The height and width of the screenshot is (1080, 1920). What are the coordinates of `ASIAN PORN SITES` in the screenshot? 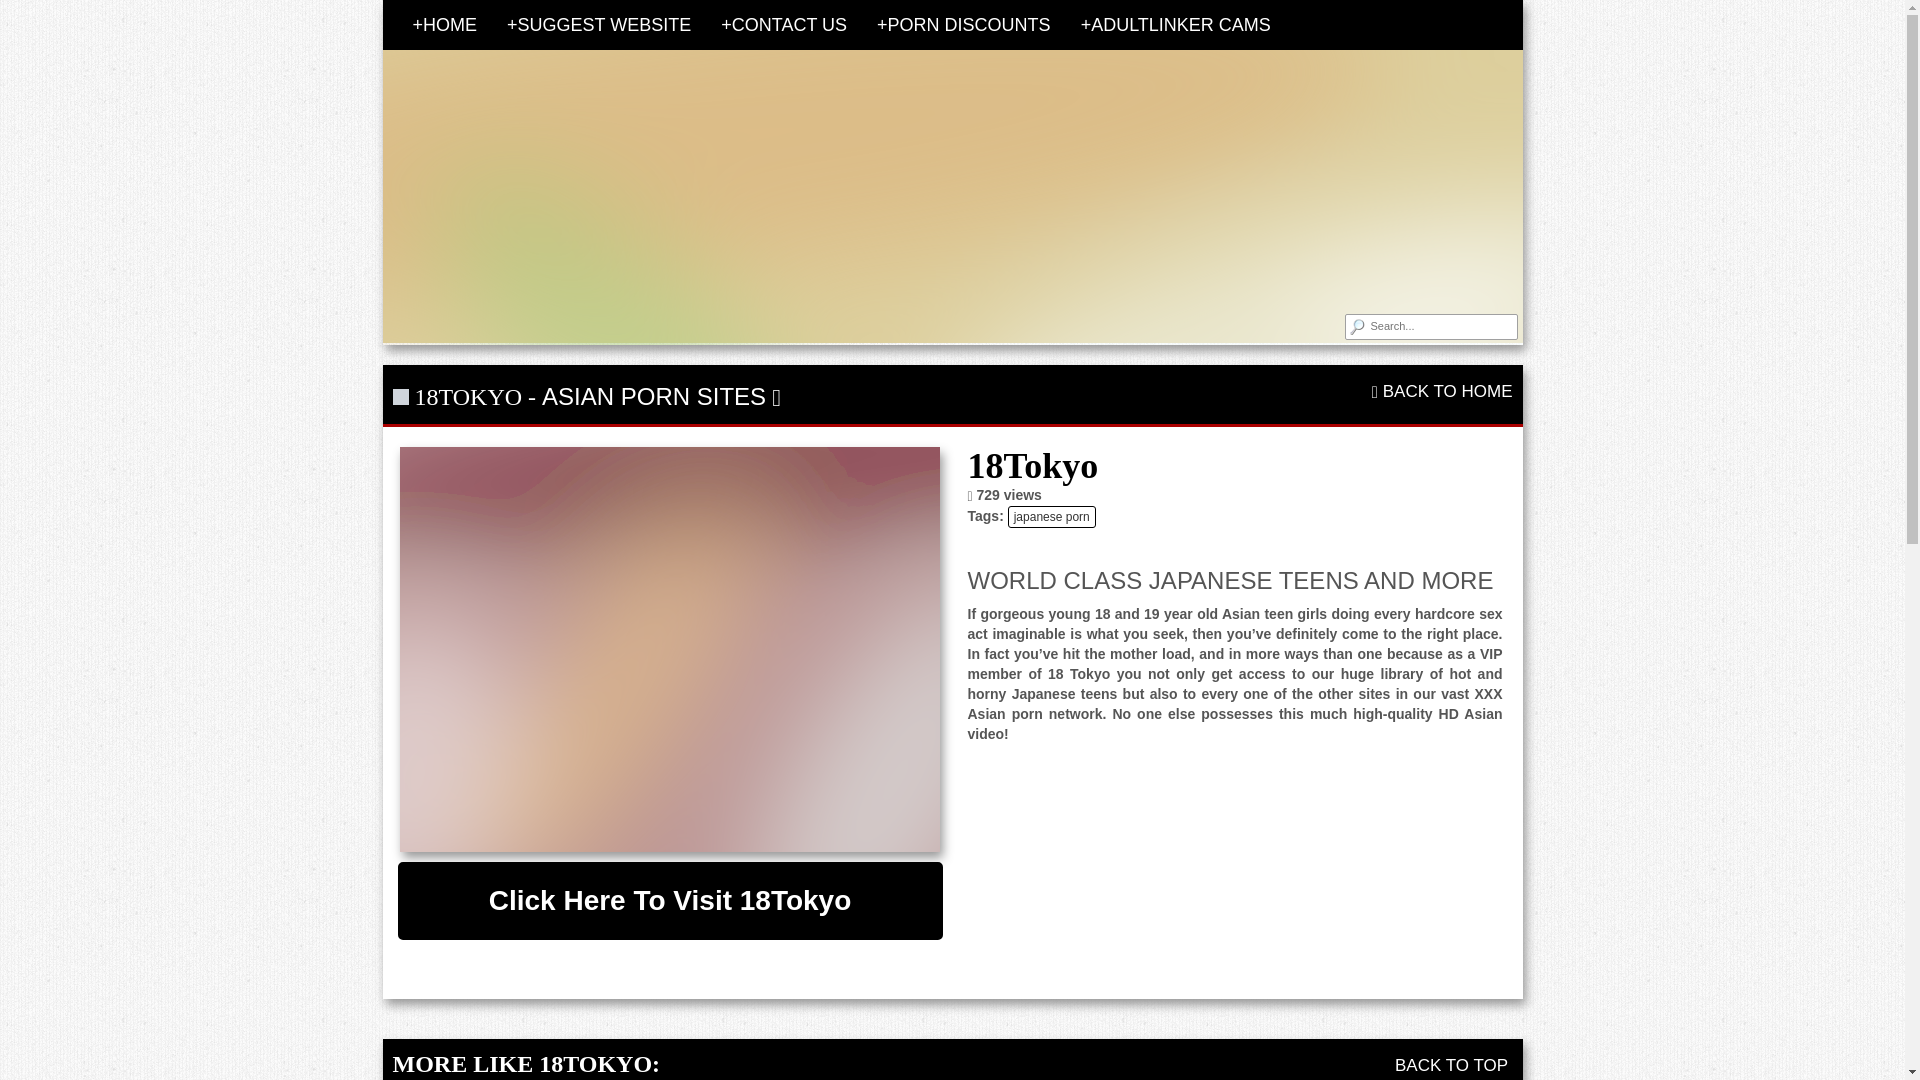 It's located at (654, 396).